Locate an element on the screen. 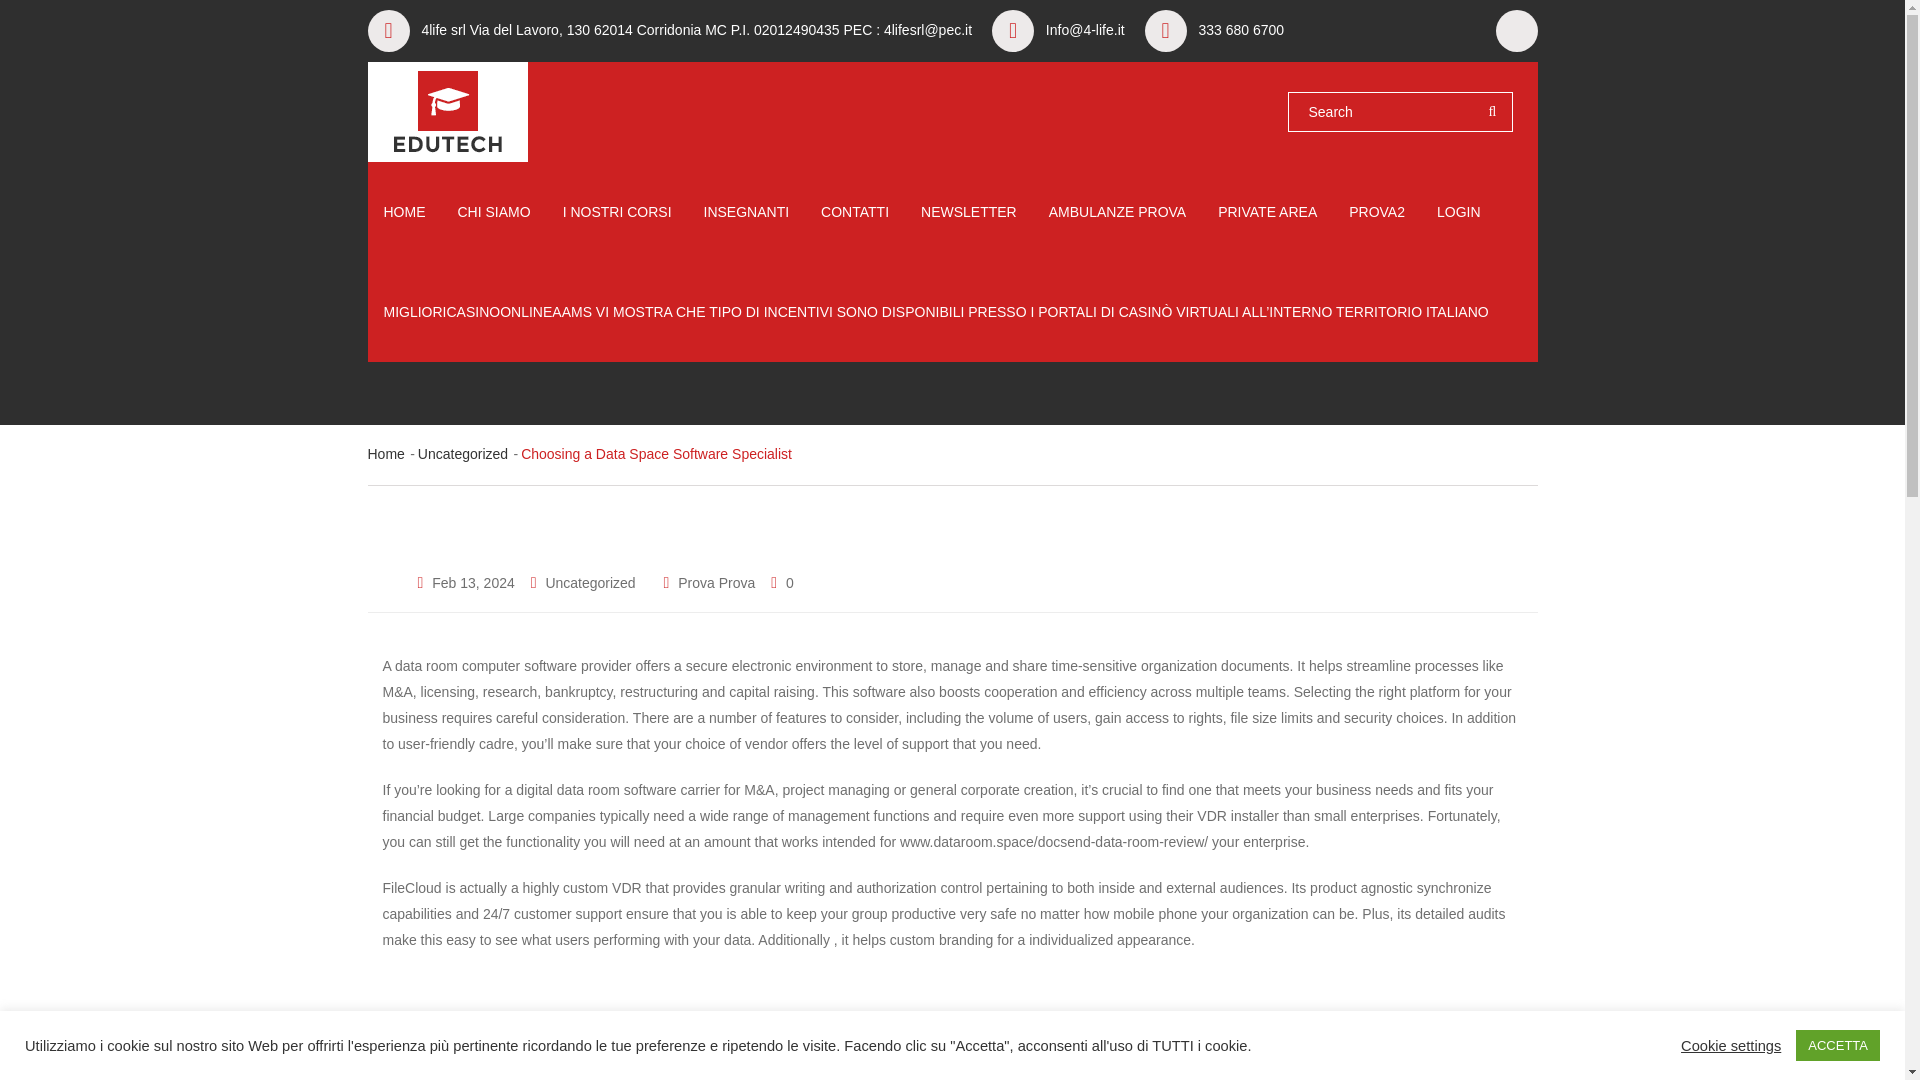 Image resolution: width=1920 pixels, height=1080 pixels. AMBULANZE PROVA is located at coordinates (1117, 212).